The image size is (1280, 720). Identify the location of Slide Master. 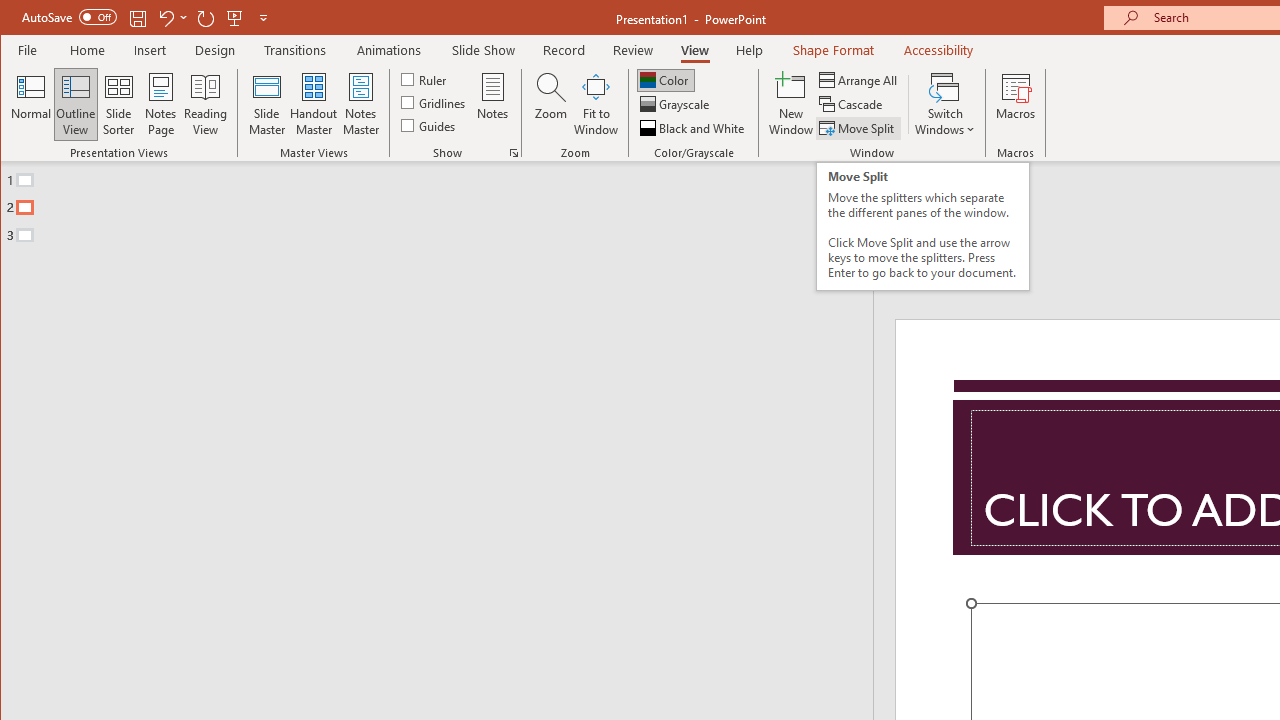
(266, 104).